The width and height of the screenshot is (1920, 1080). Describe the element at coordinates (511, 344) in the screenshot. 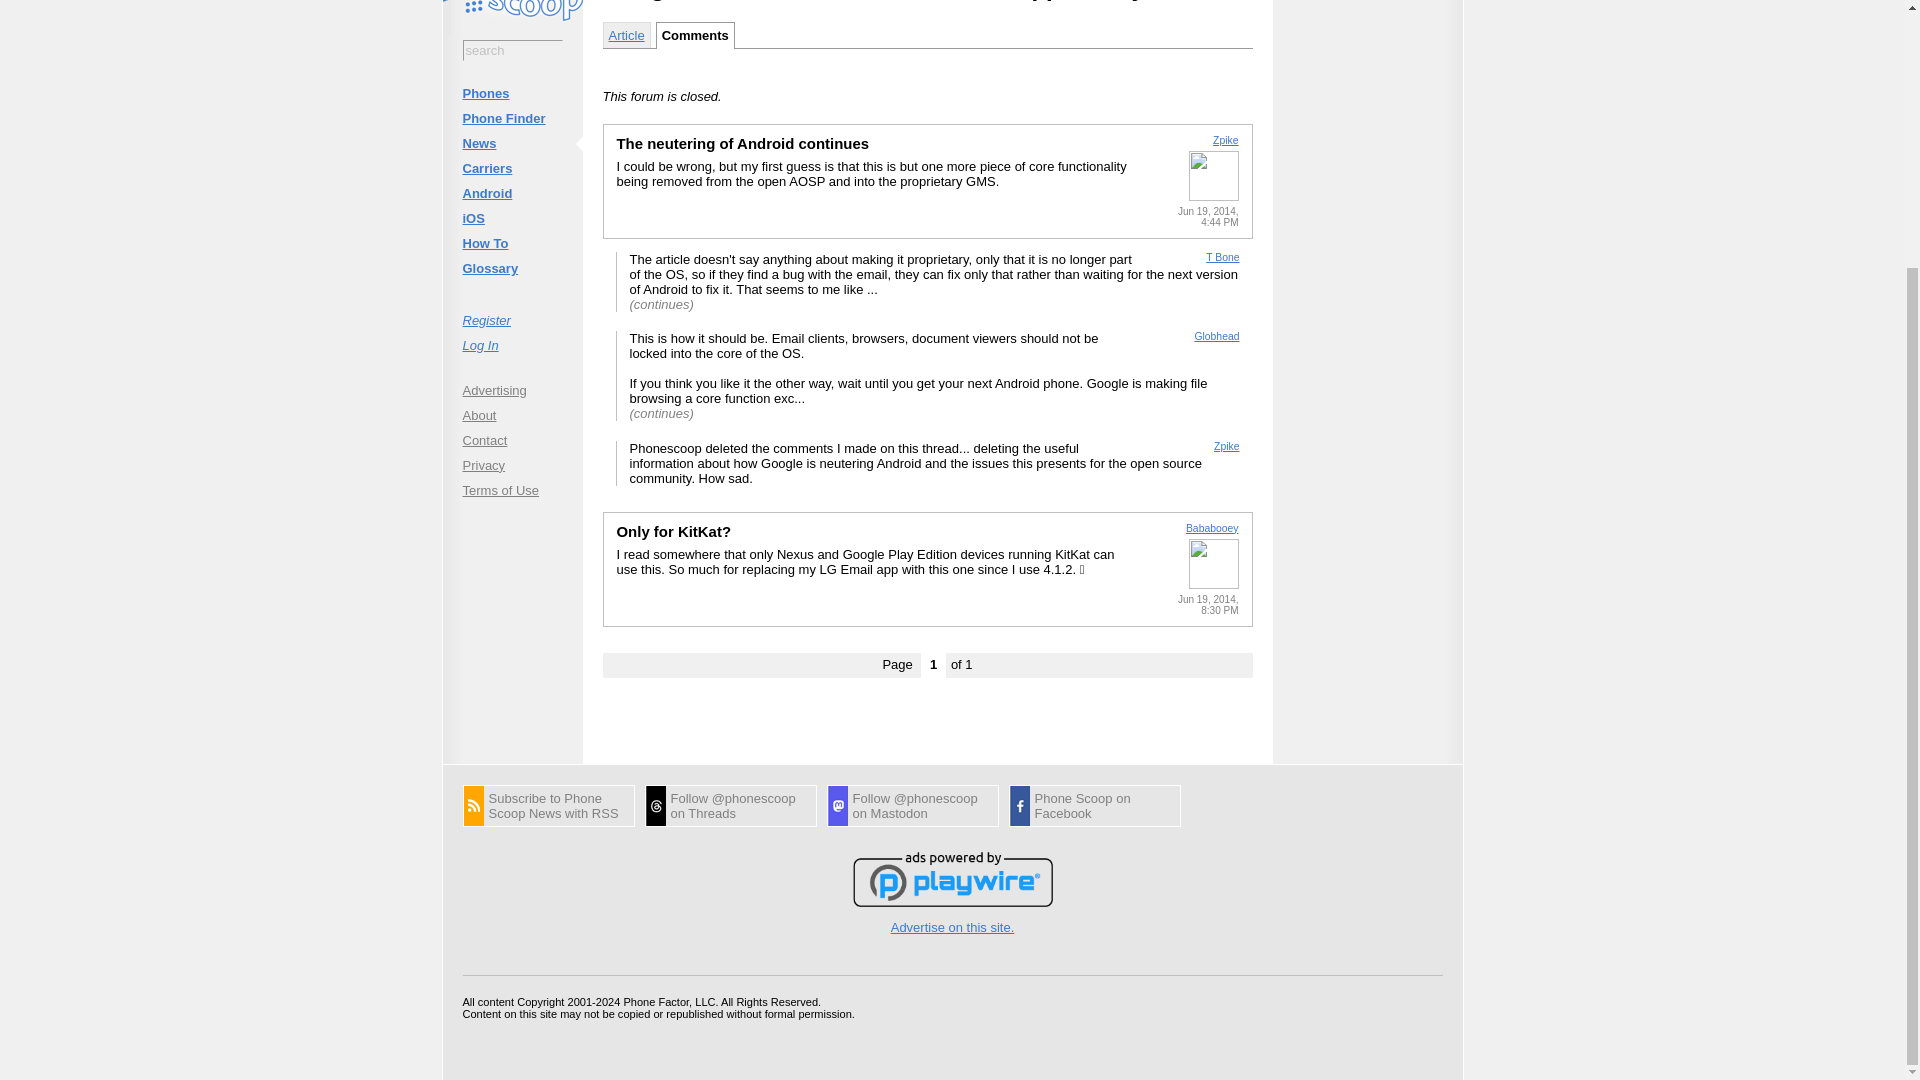

I see `Log In` at that location.